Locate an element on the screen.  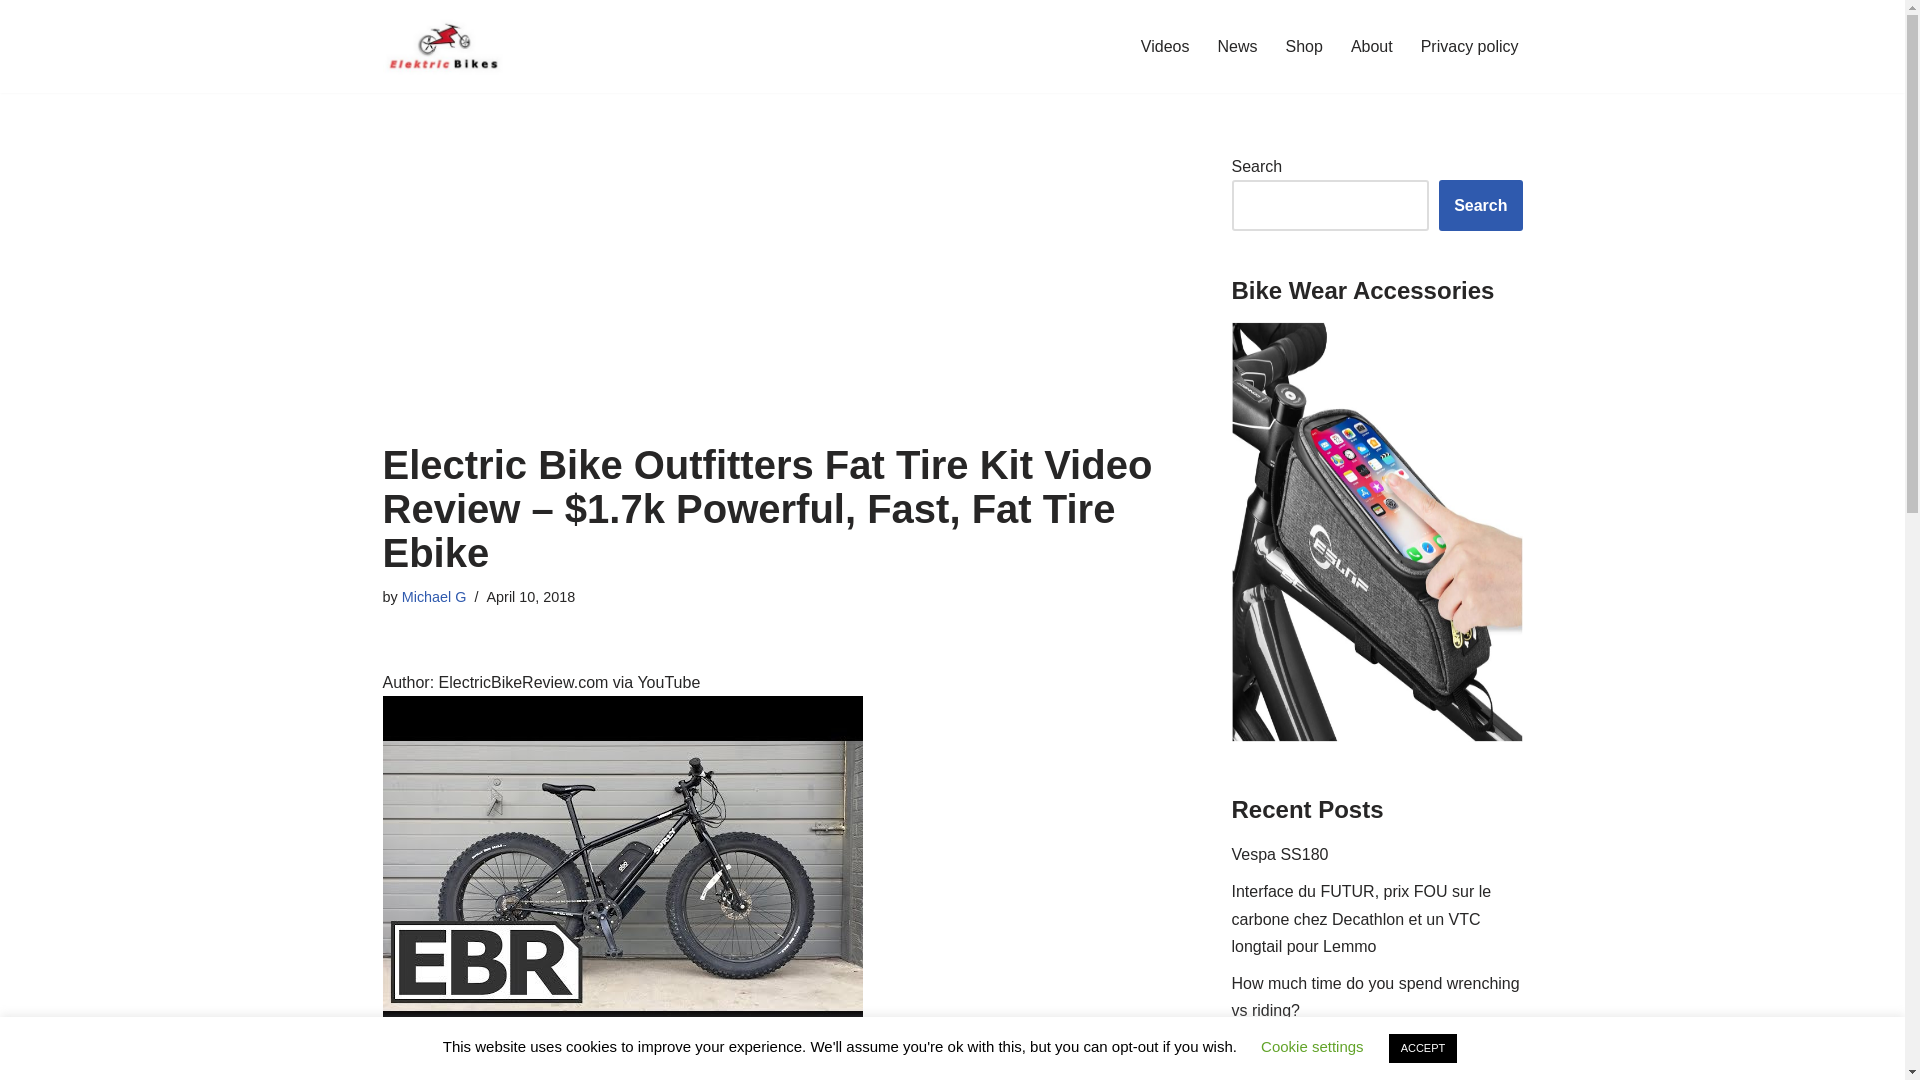
How much time do you spend wrenching vs riding? is located at coordinates (1376, 997).